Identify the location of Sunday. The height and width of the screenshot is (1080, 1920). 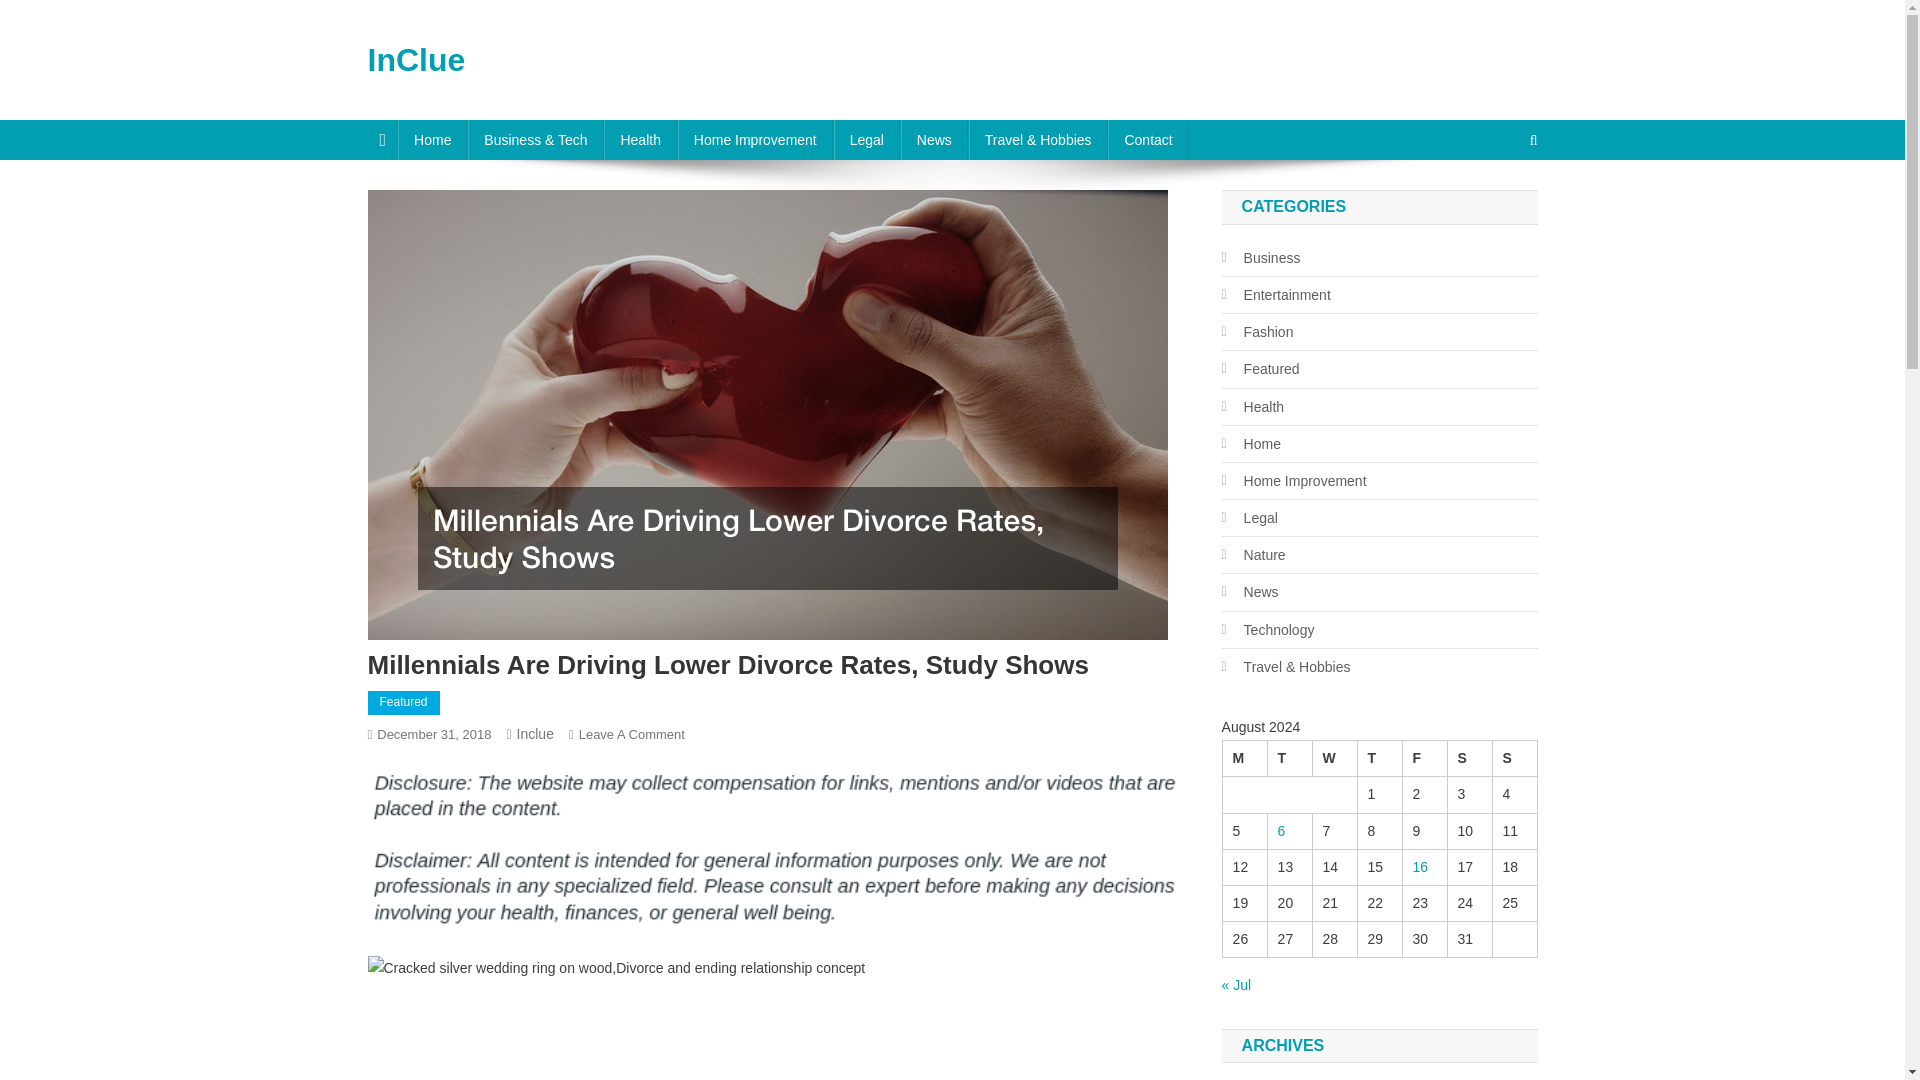
(1514, 758).